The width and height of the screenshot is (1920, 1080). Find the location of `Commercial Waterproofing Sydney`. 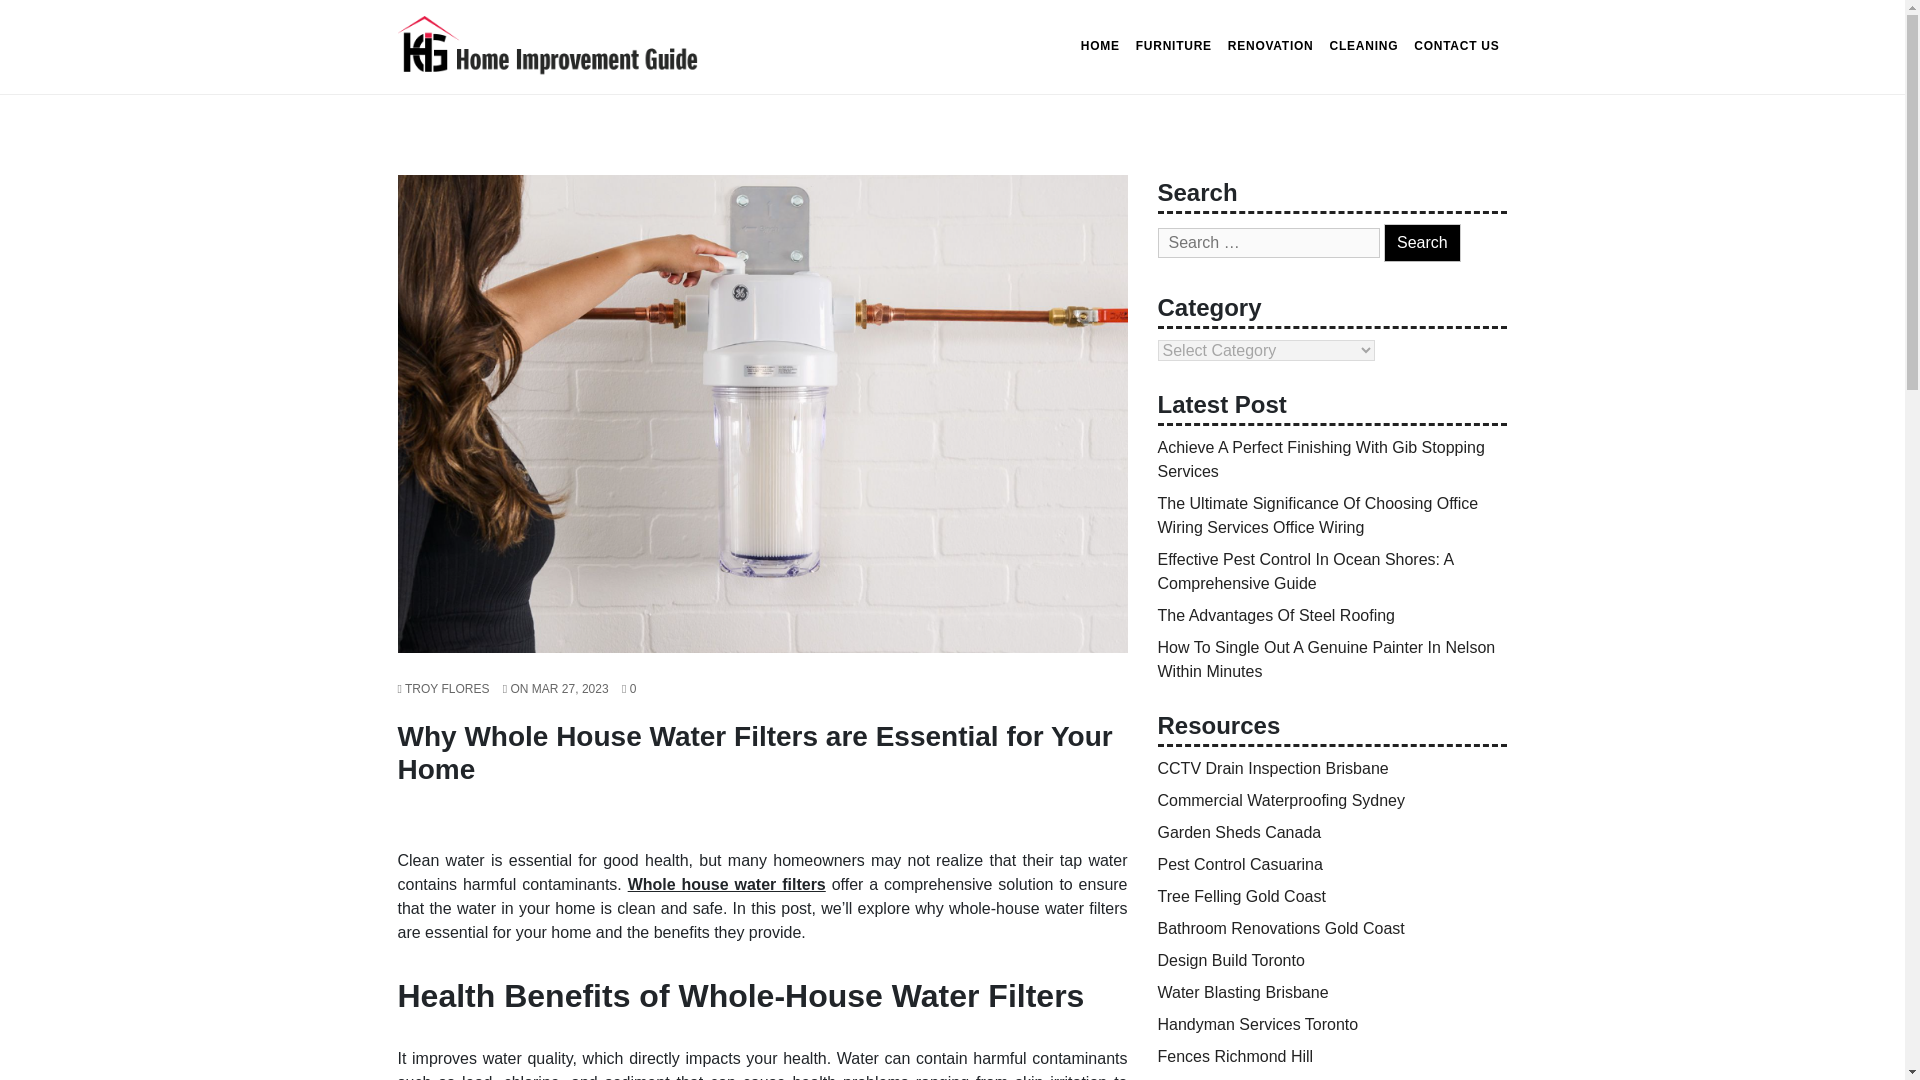

Commercial Waterproofing Sydney is located at coordinates (1281, 800).